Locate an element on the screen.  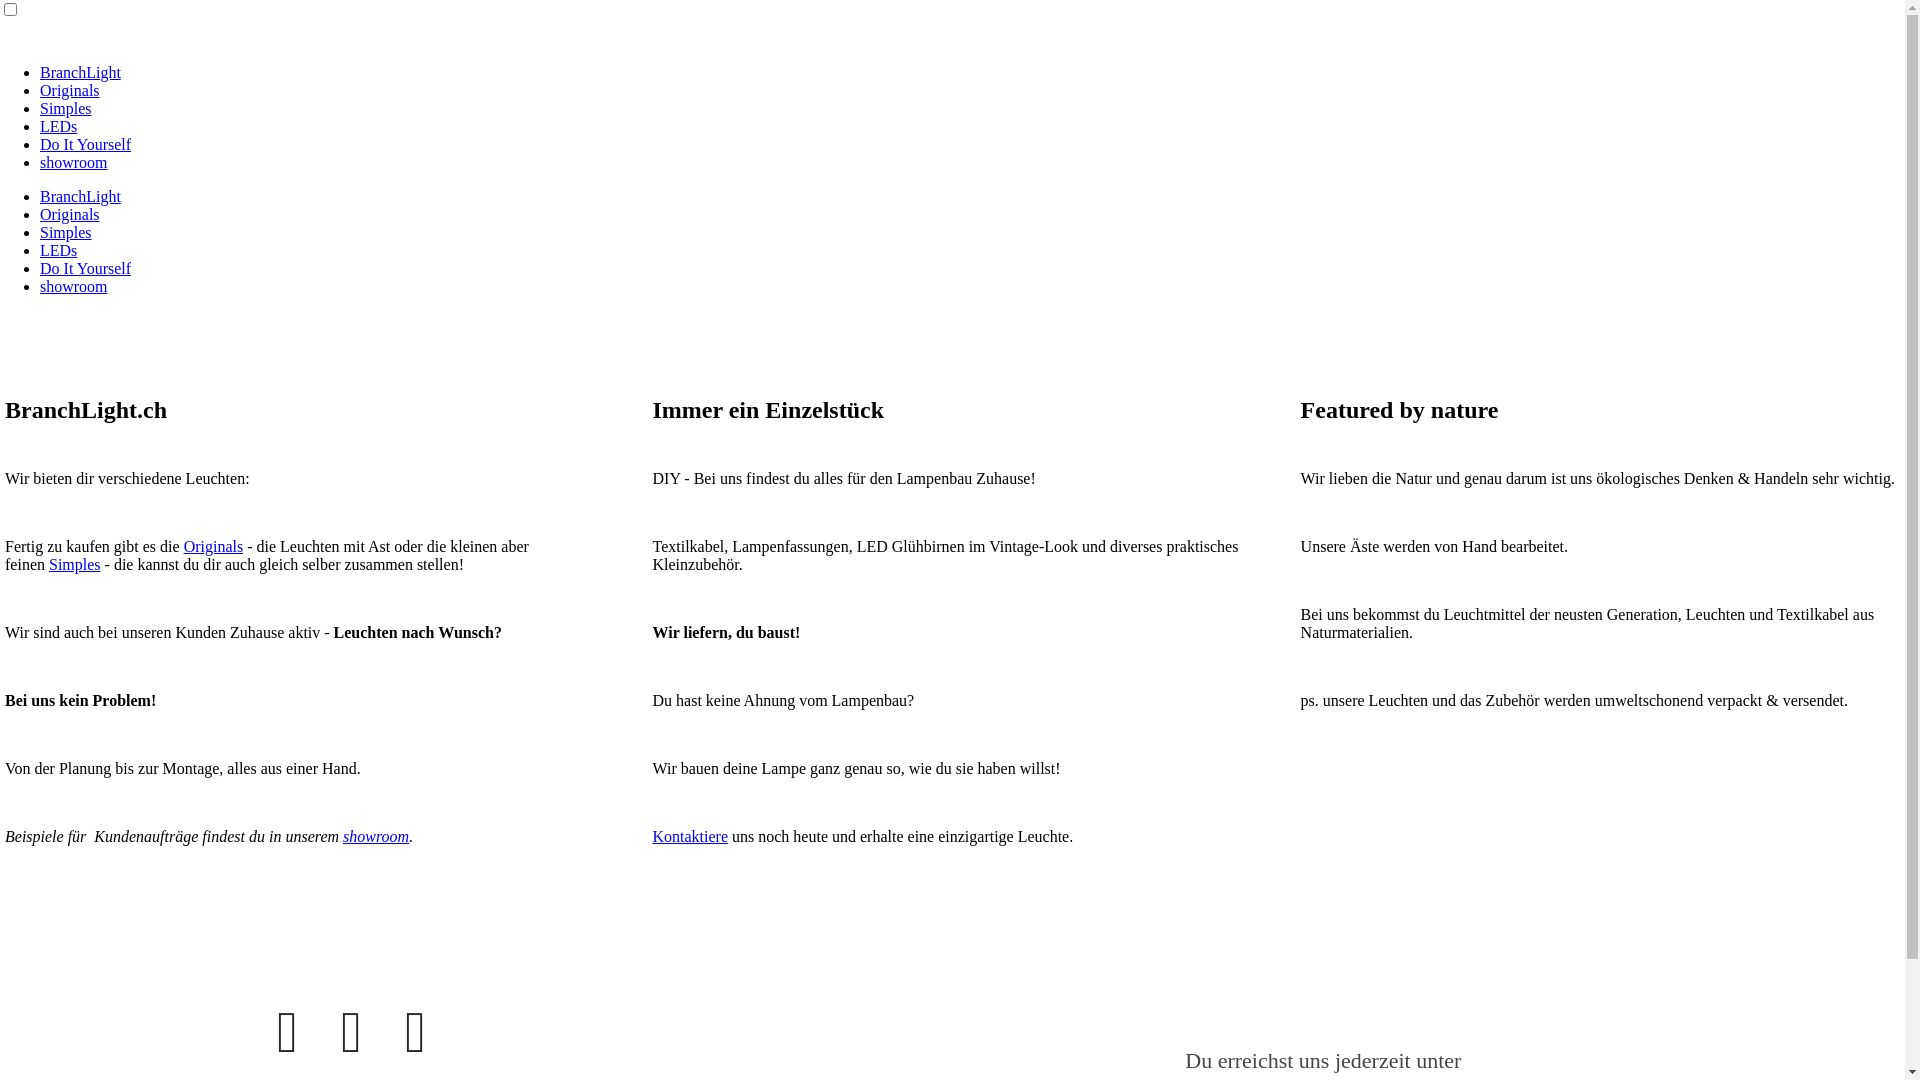
Twitter is located at coordinates (352, 1033).